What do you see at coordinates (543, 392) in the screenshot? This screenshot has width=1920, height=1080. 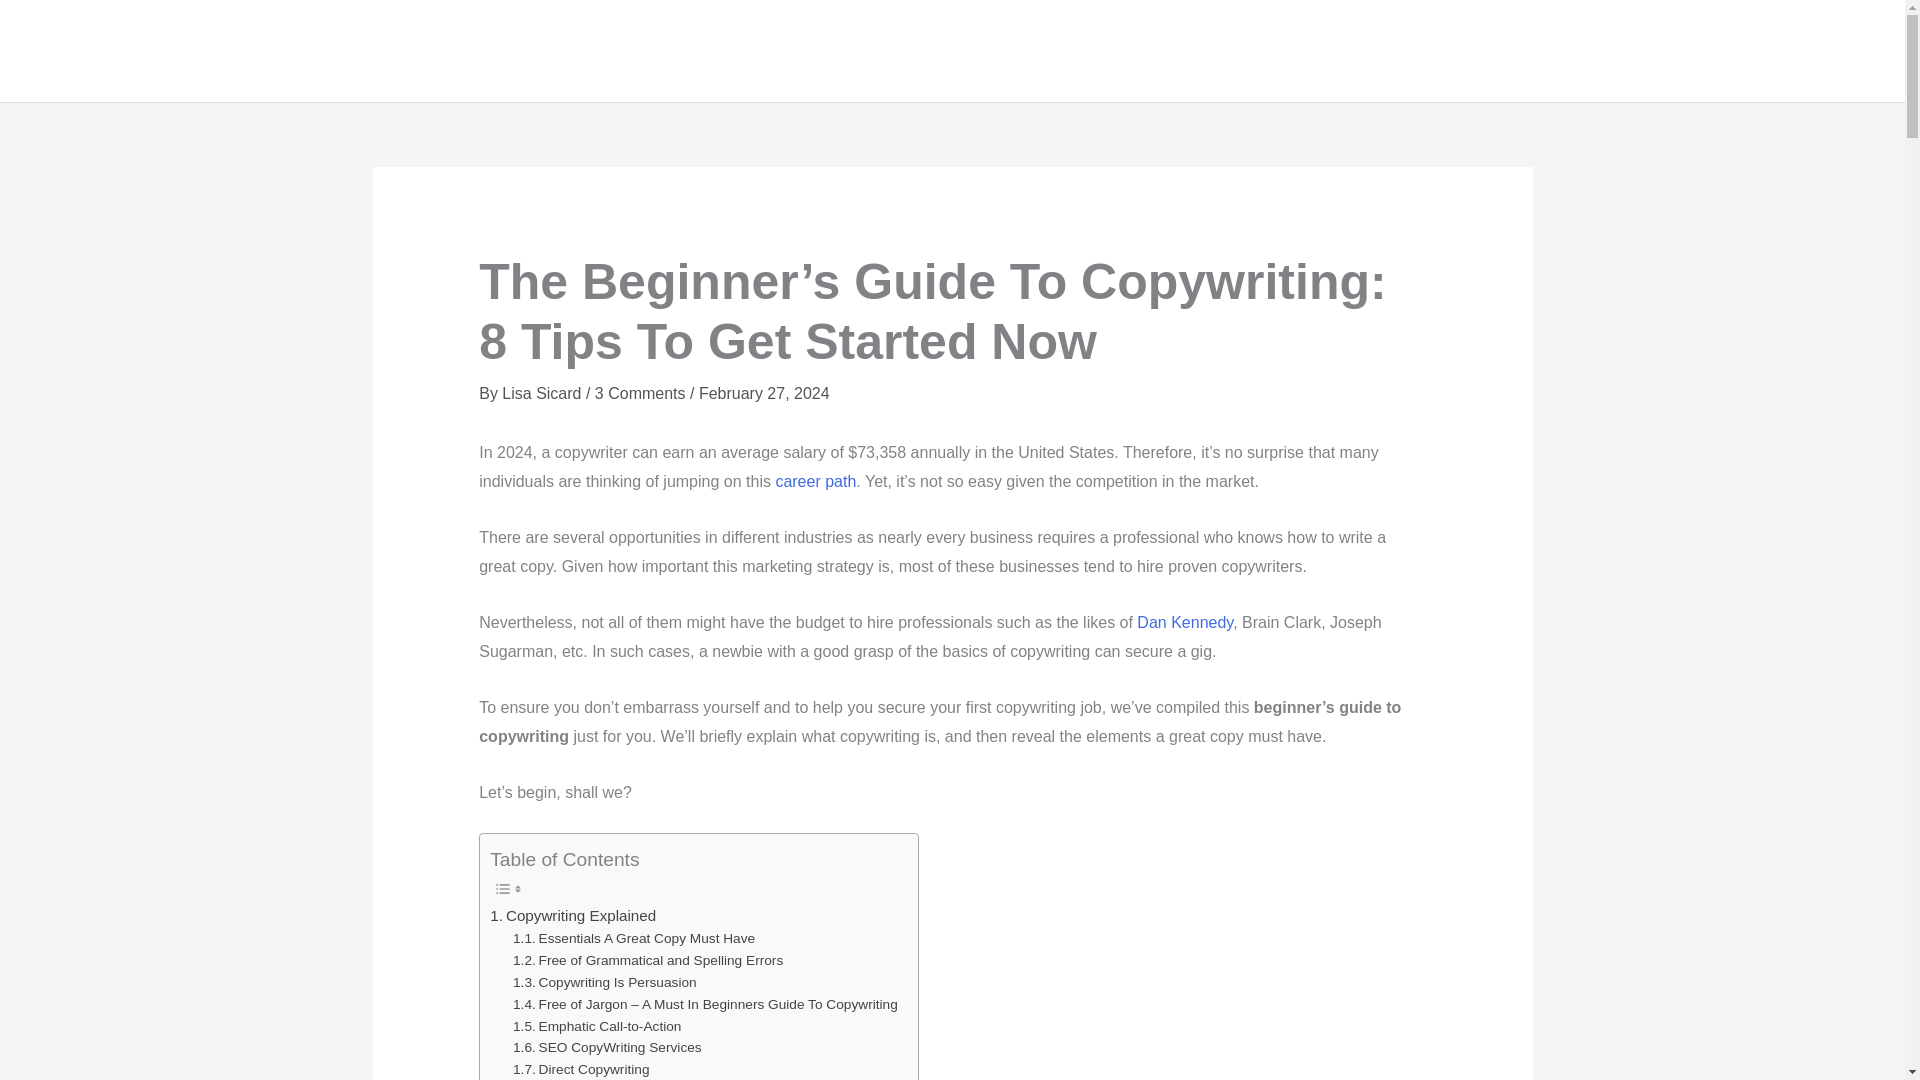 I see `View all posts by Lisa Sicard` at bounding box center [543, 392].